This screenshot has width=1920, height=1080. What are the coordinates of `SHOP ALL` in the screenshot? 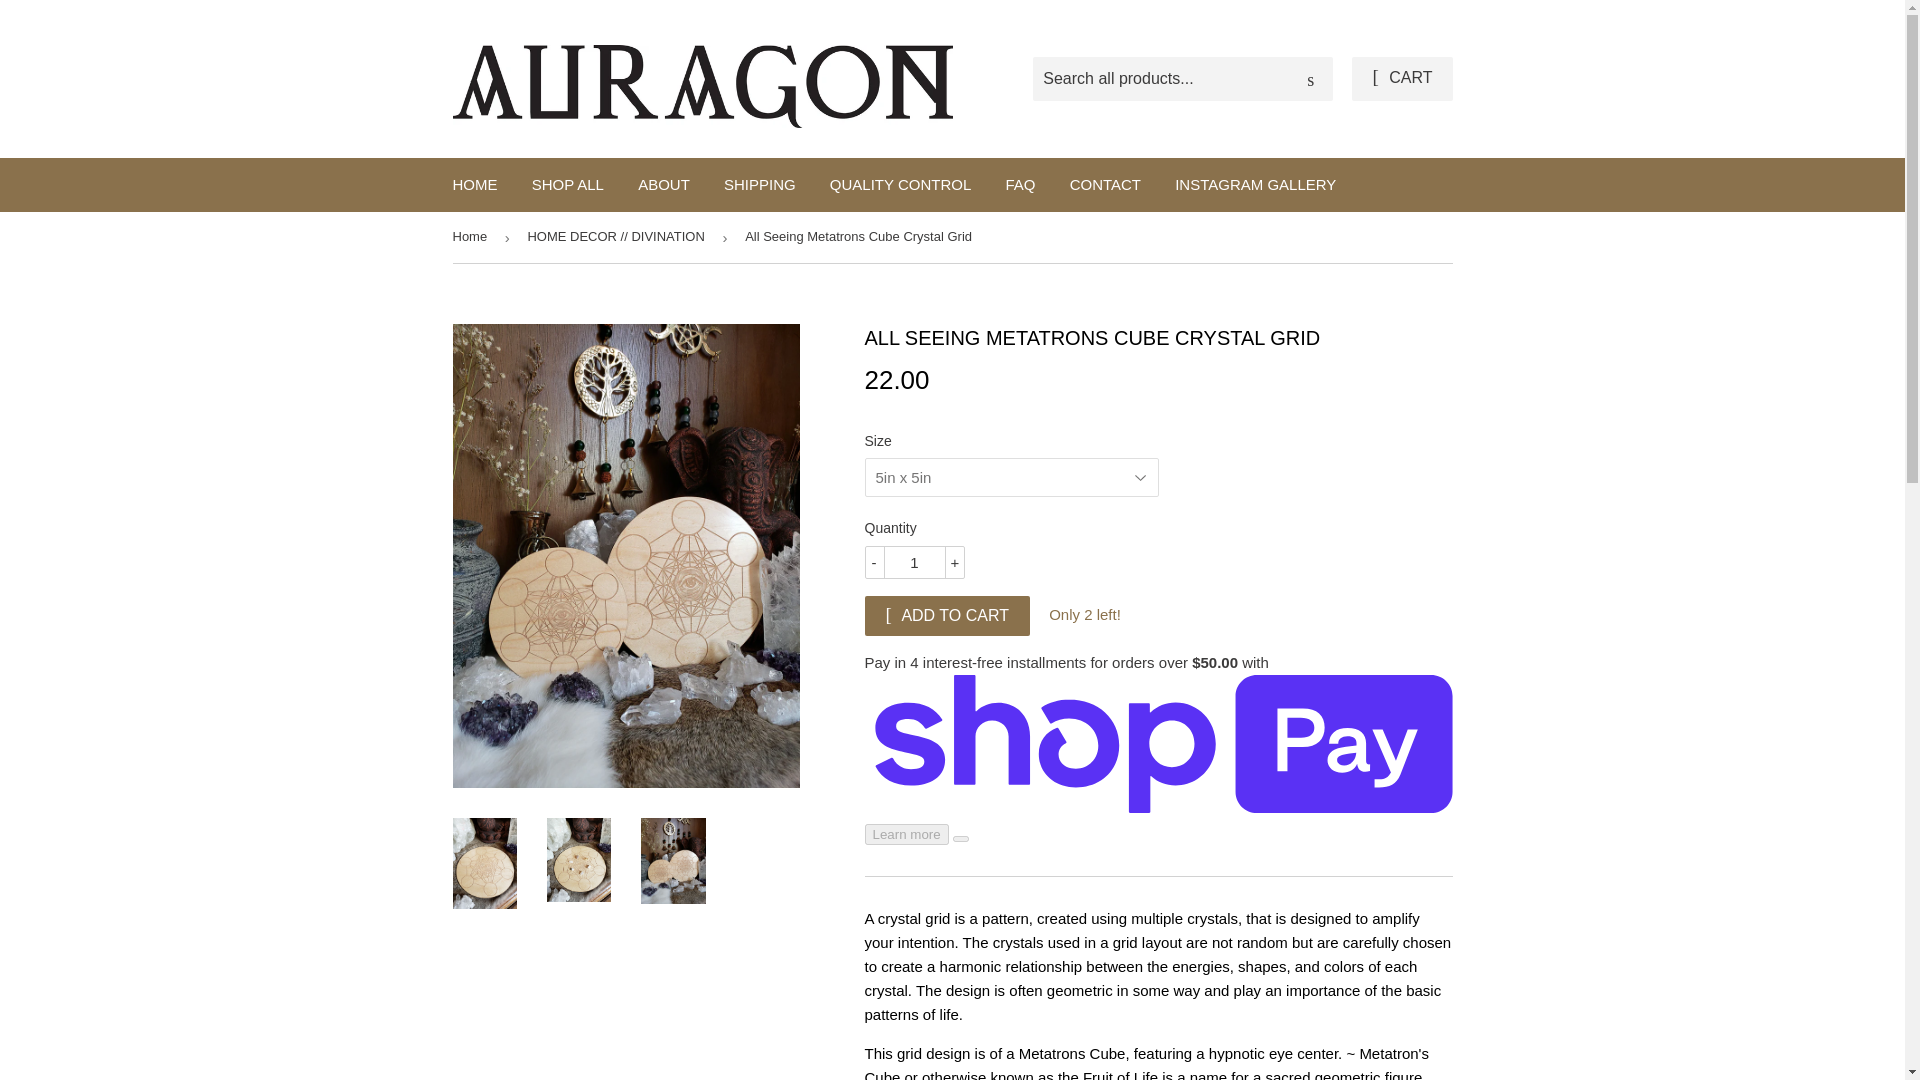 It's located at (567, 184).